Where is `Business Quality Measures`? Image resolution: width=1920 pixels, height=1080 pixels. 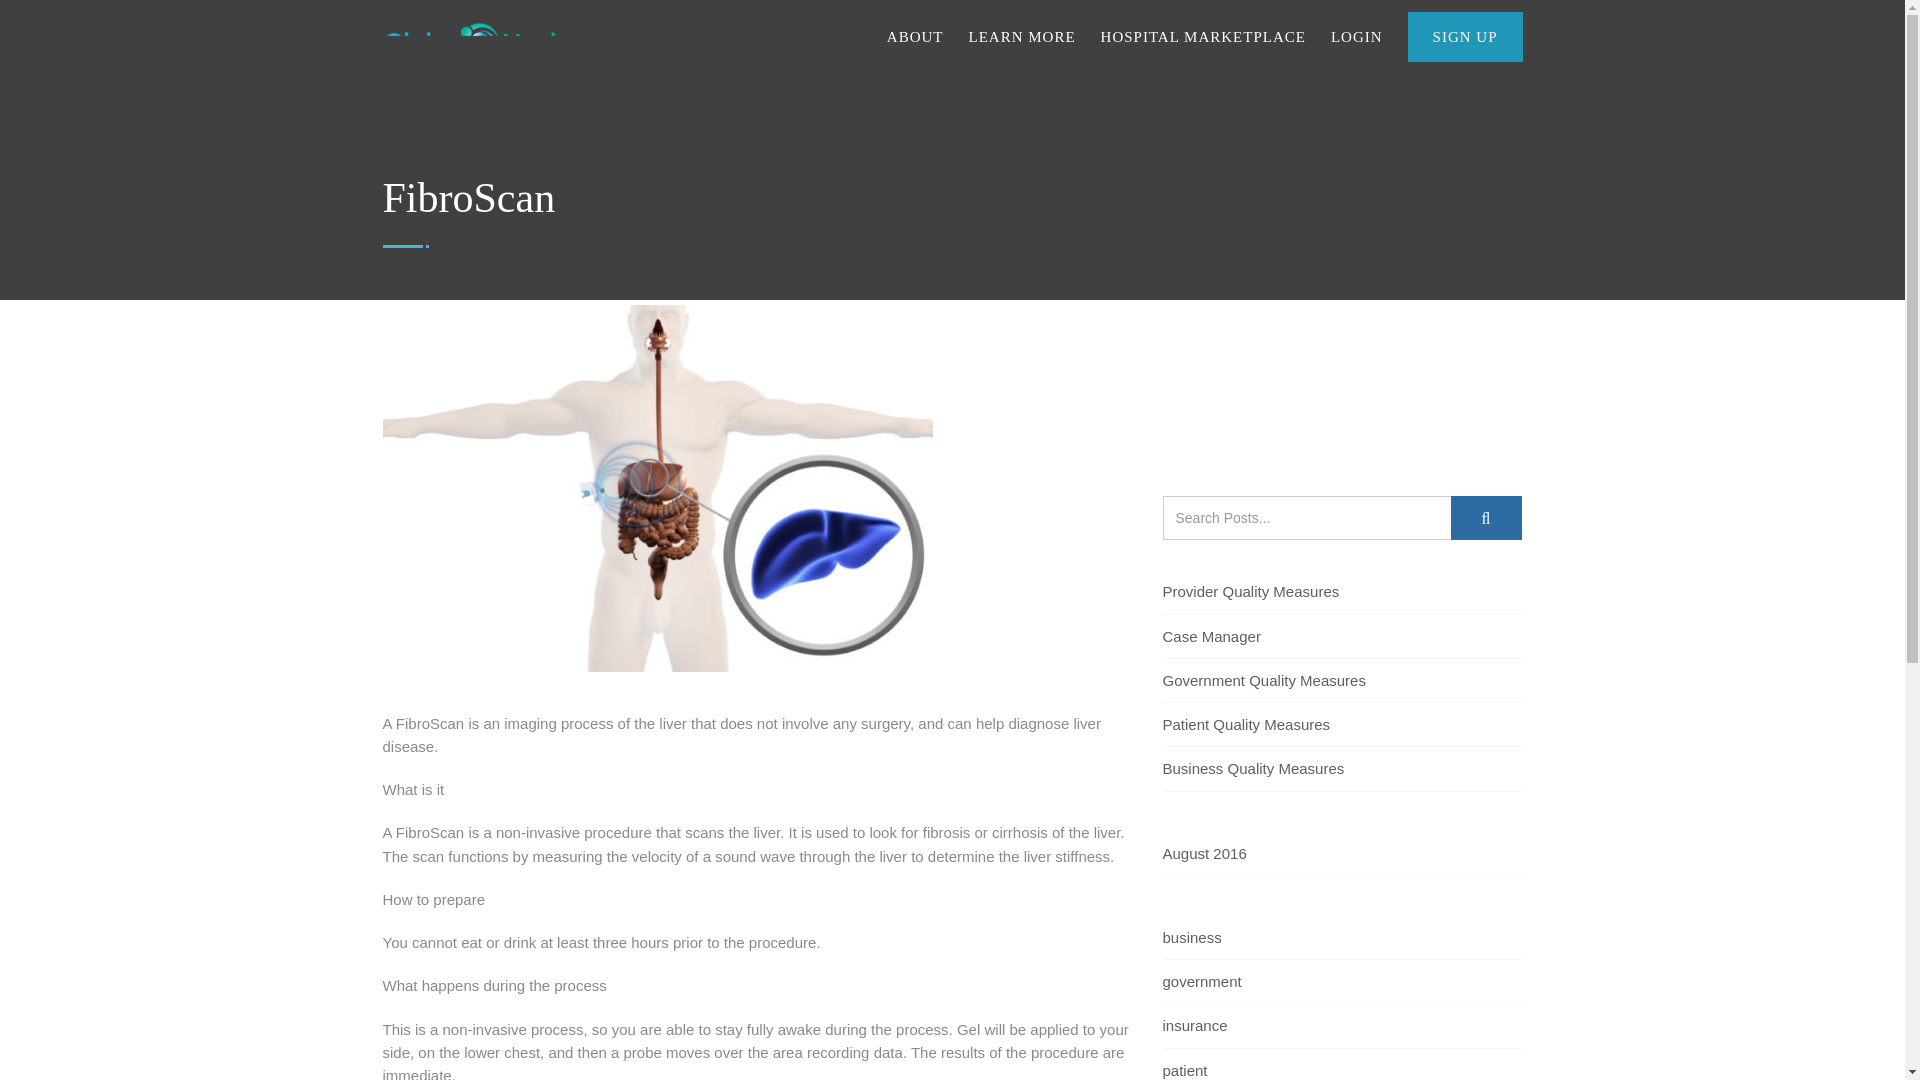
Business Quality Measures is located at coordinates (1252, 768).